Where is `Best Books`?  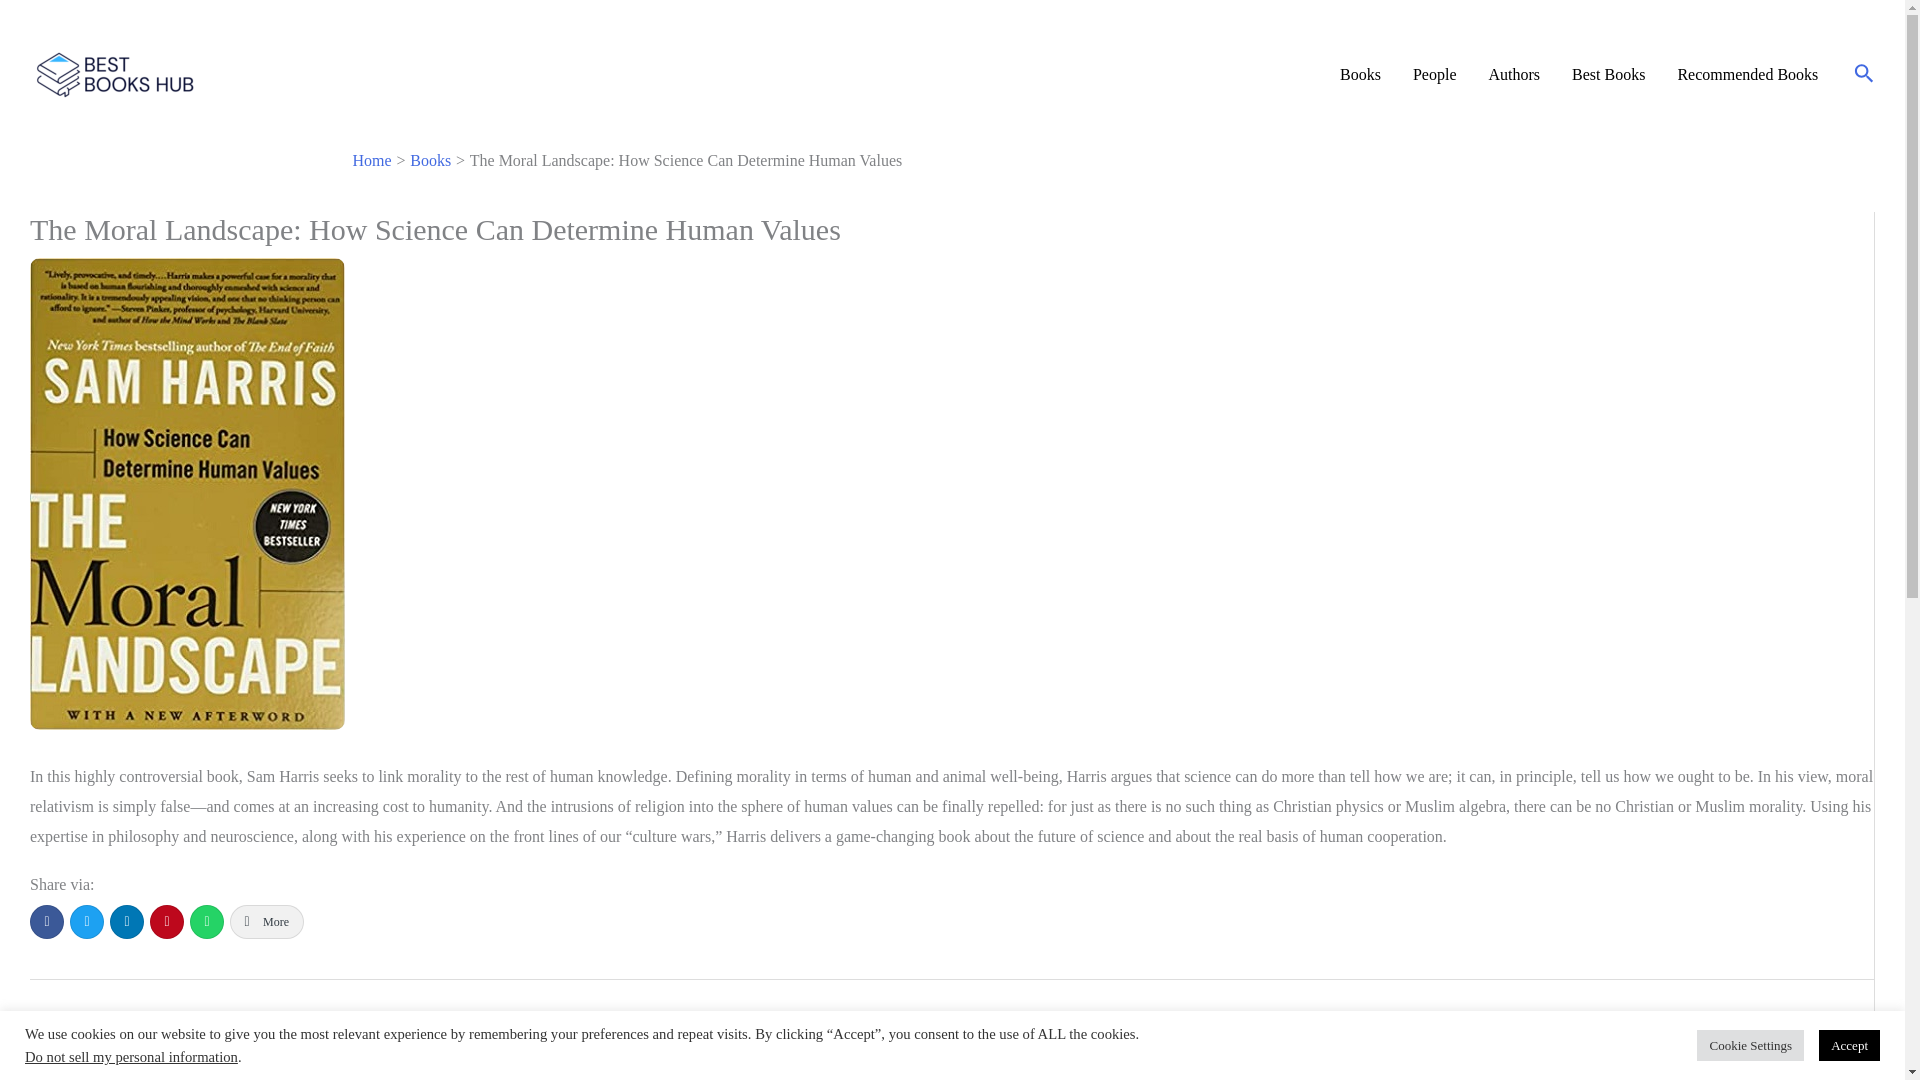
Best Books is located at coordinates (1608, 74).